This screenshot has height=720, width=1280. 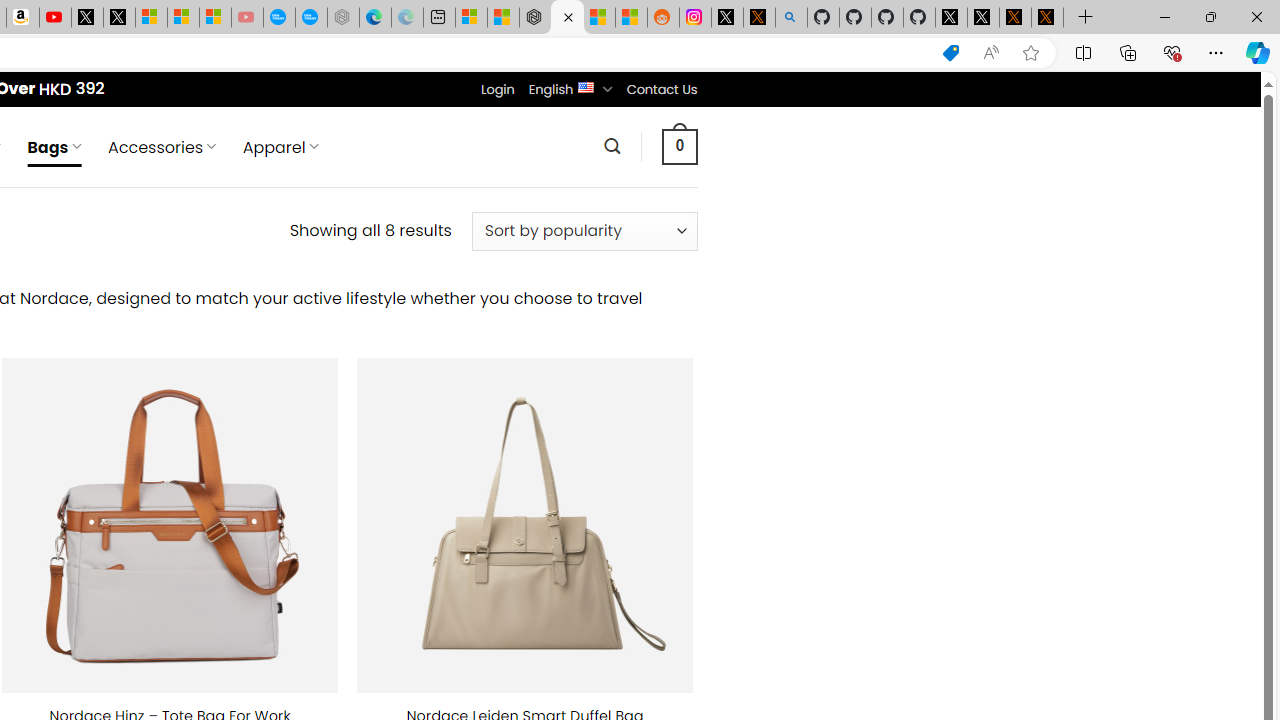 I want to click on Opinion: Op-Ed and Commentary - USA TODAY, so click(x=279, y=18).